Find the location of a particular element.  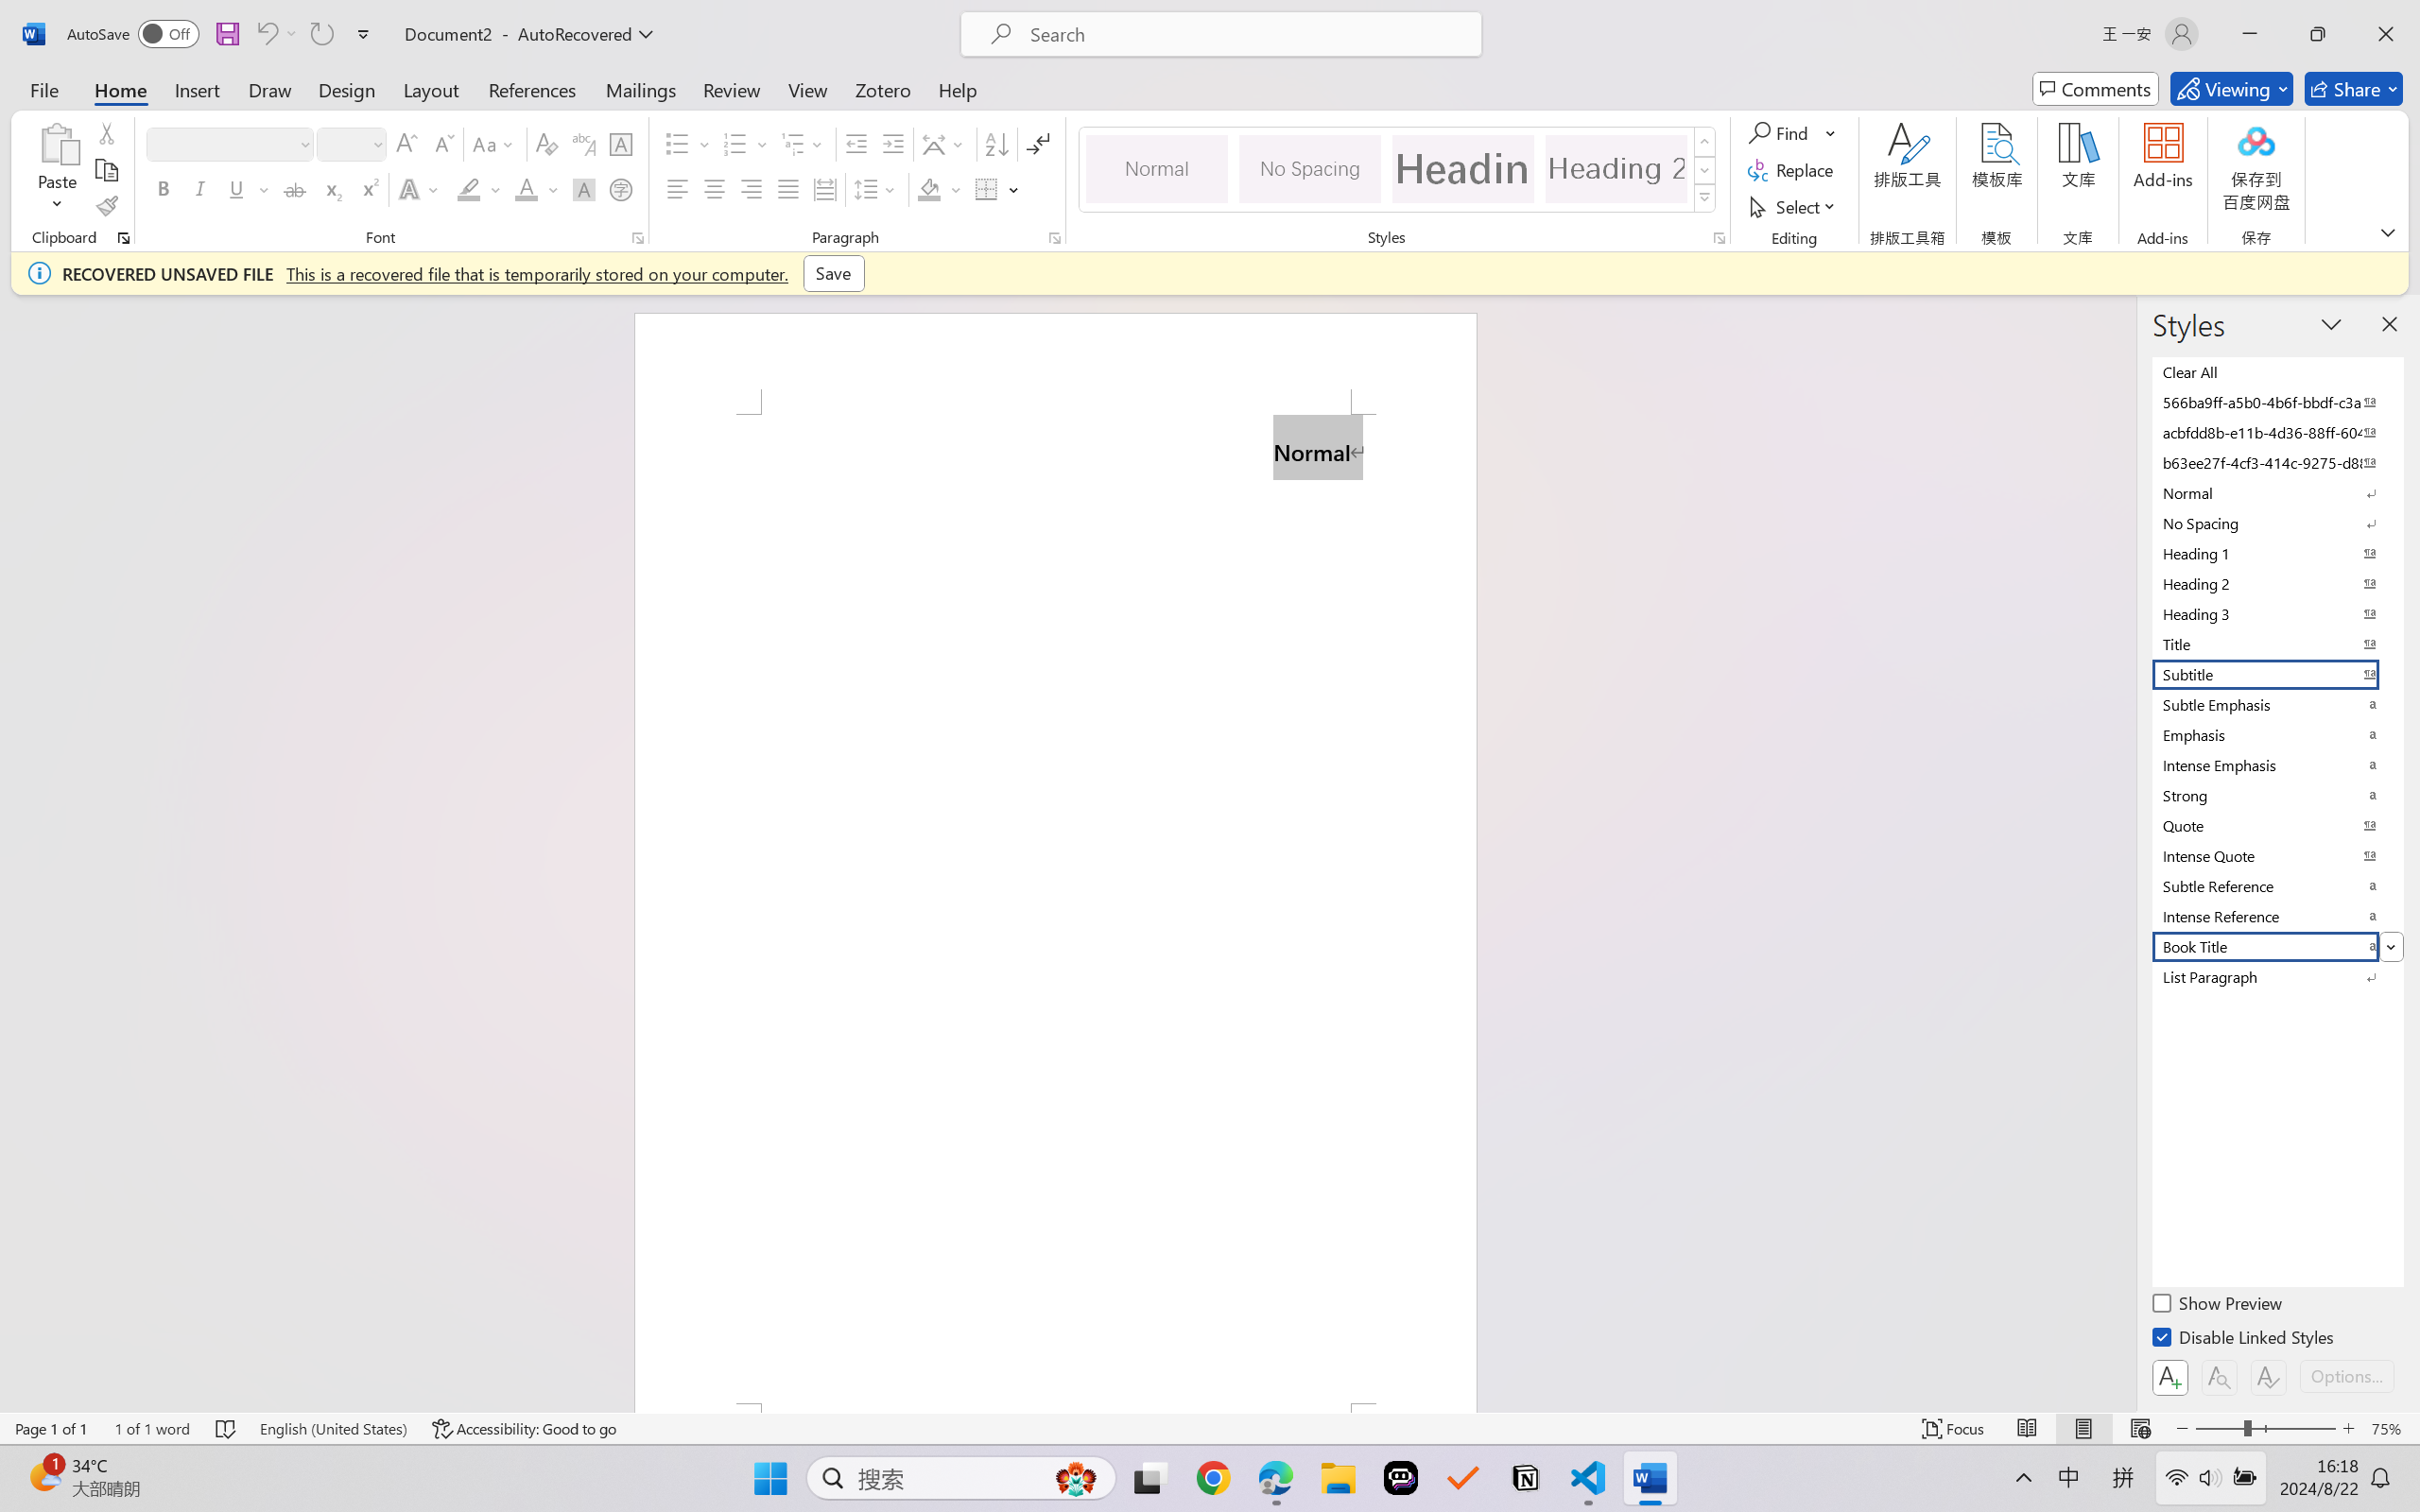

Mode is located at coordinates (2232, 89).